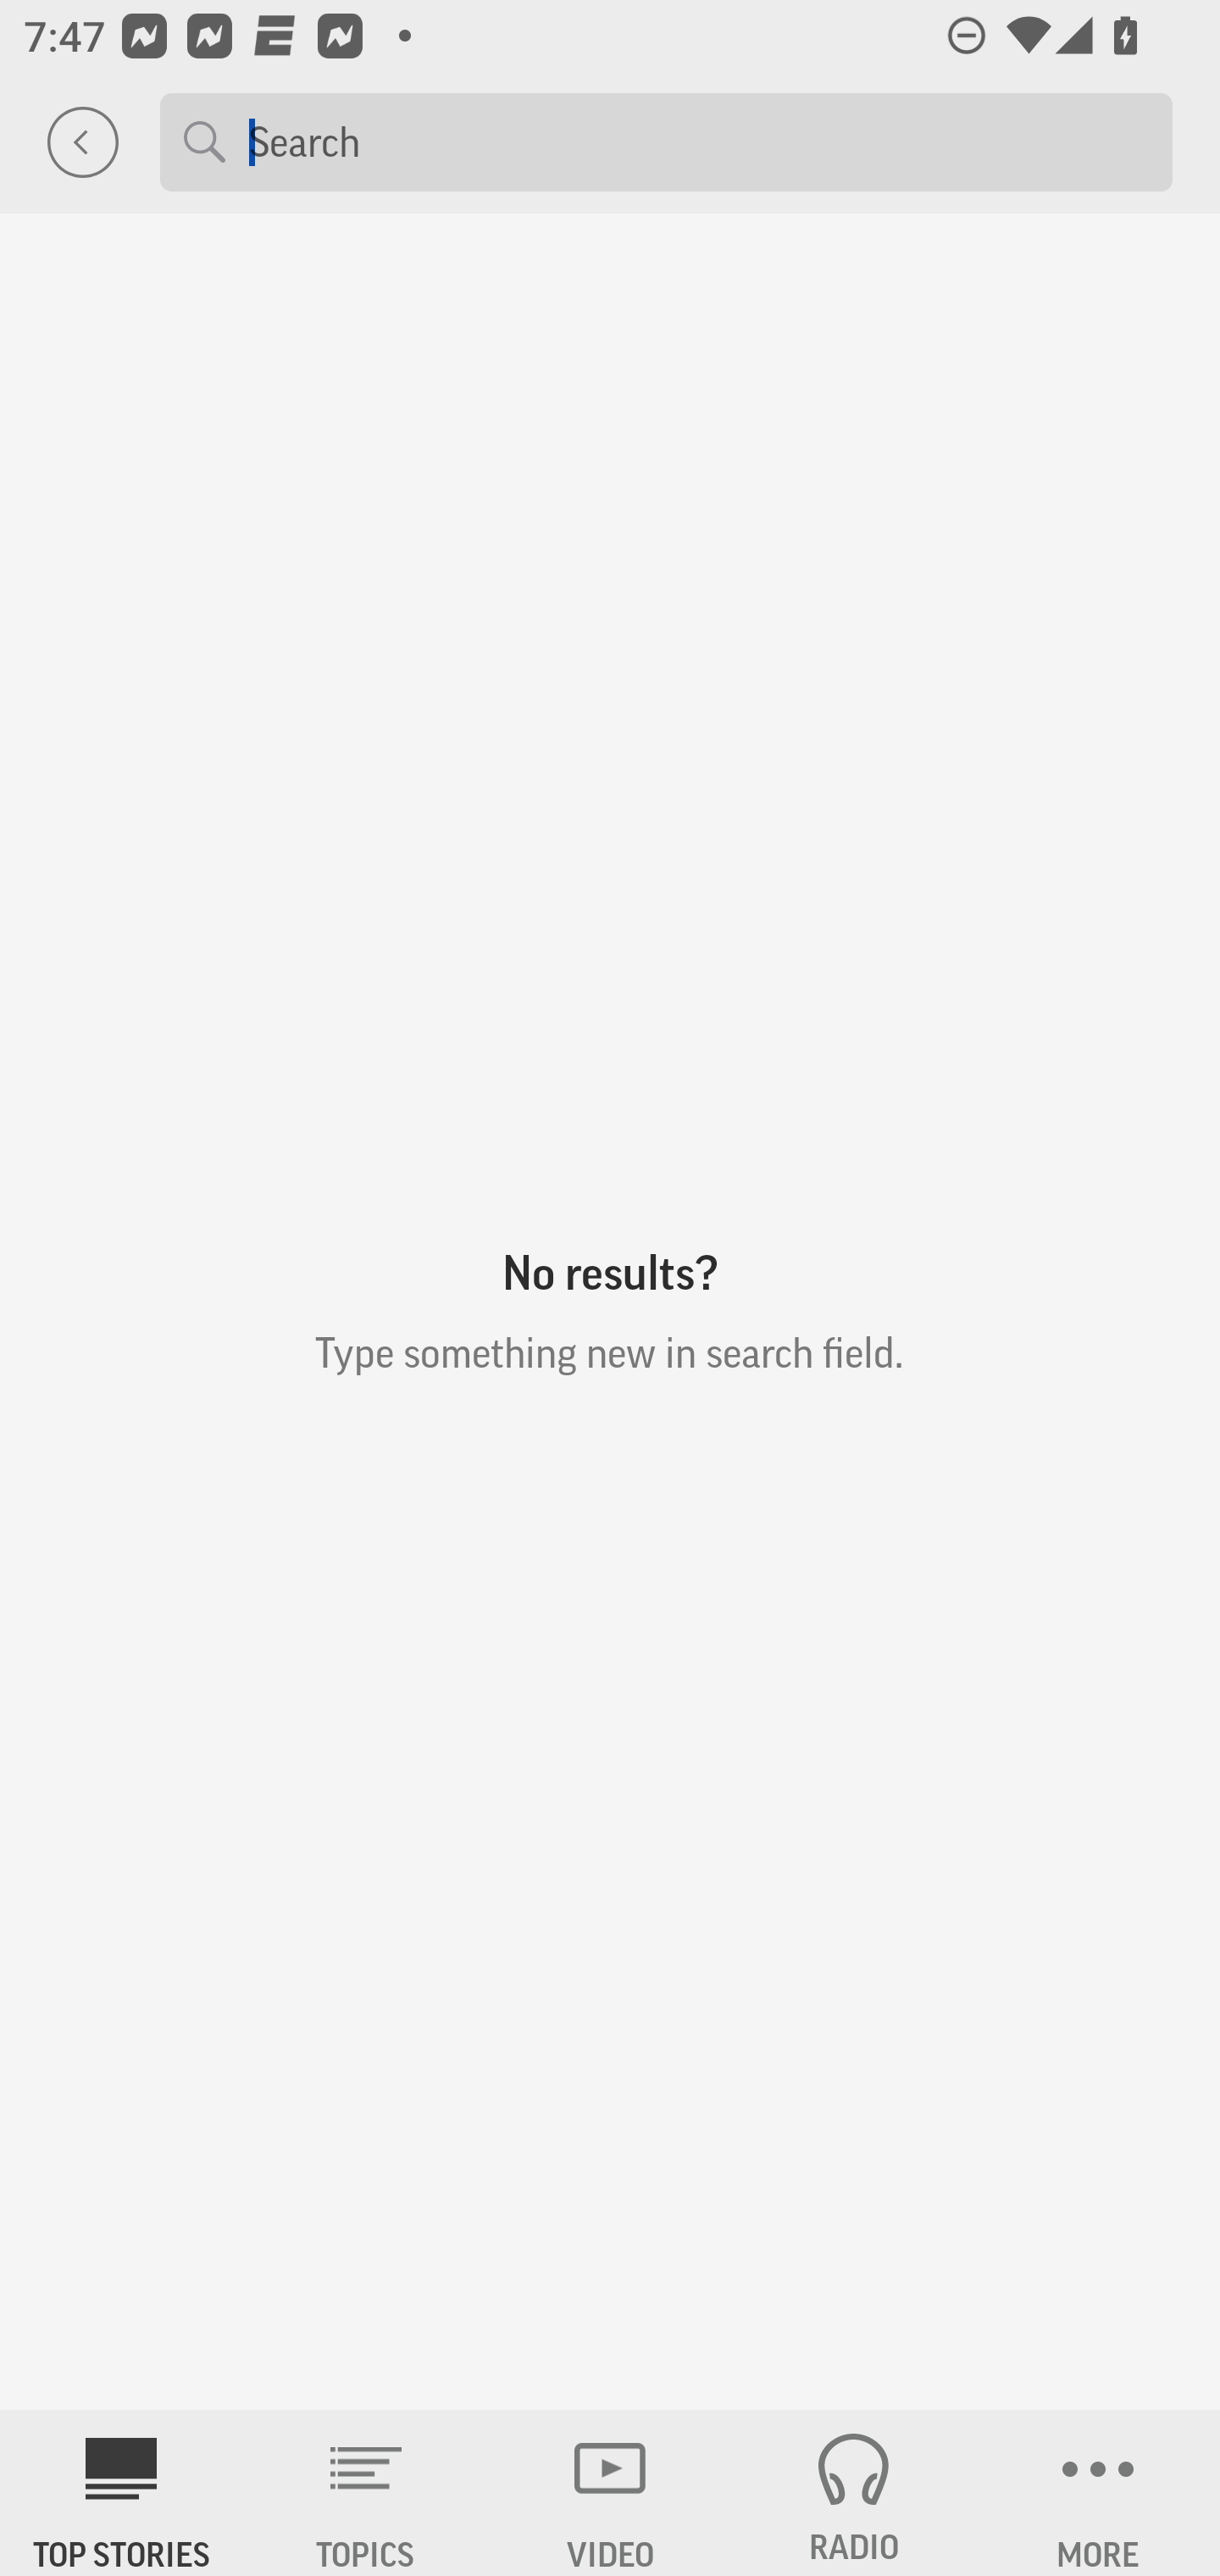 The image size is (1220, 2576). What do you see at coordinates (698, 141) in the screenshot?
I see `Search` at bounding box center [698, 141].